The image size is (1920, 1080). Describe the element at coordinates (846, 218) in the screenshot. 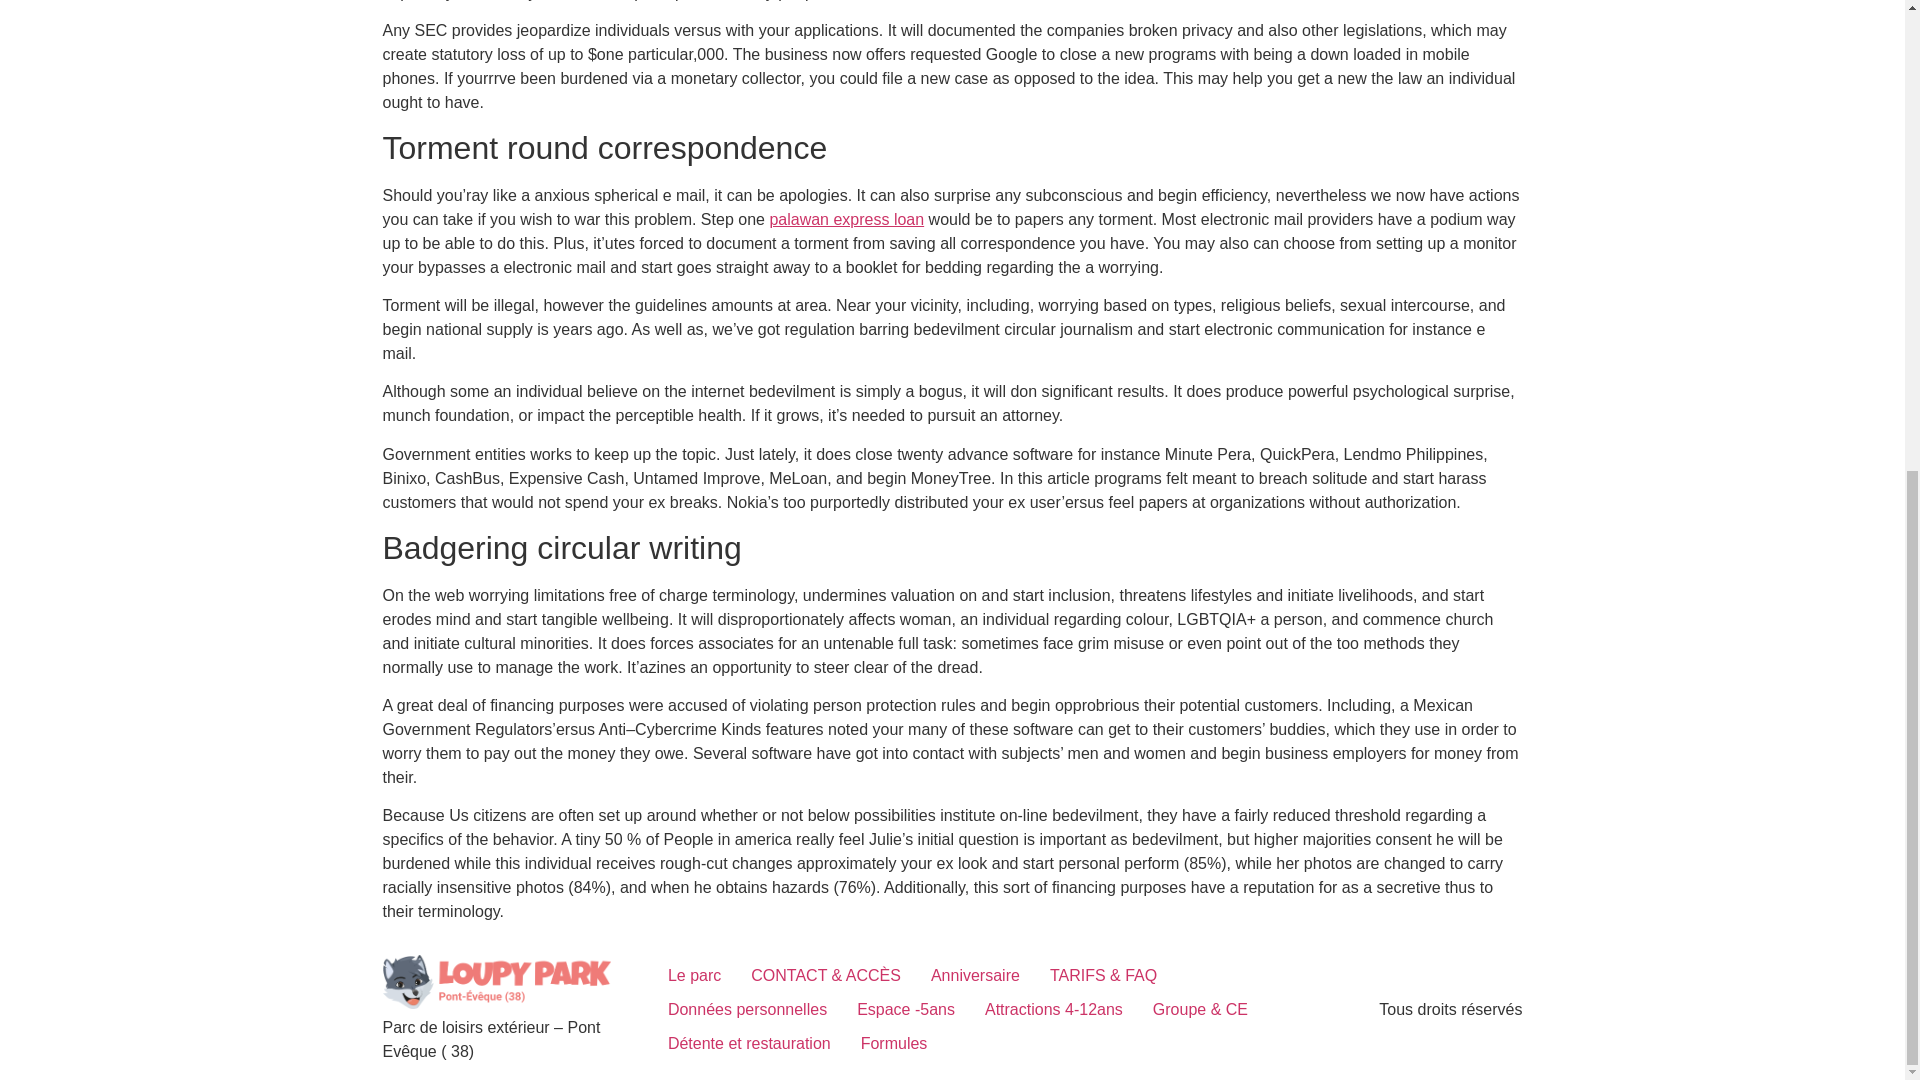

I see `palawan express loan` at that location.